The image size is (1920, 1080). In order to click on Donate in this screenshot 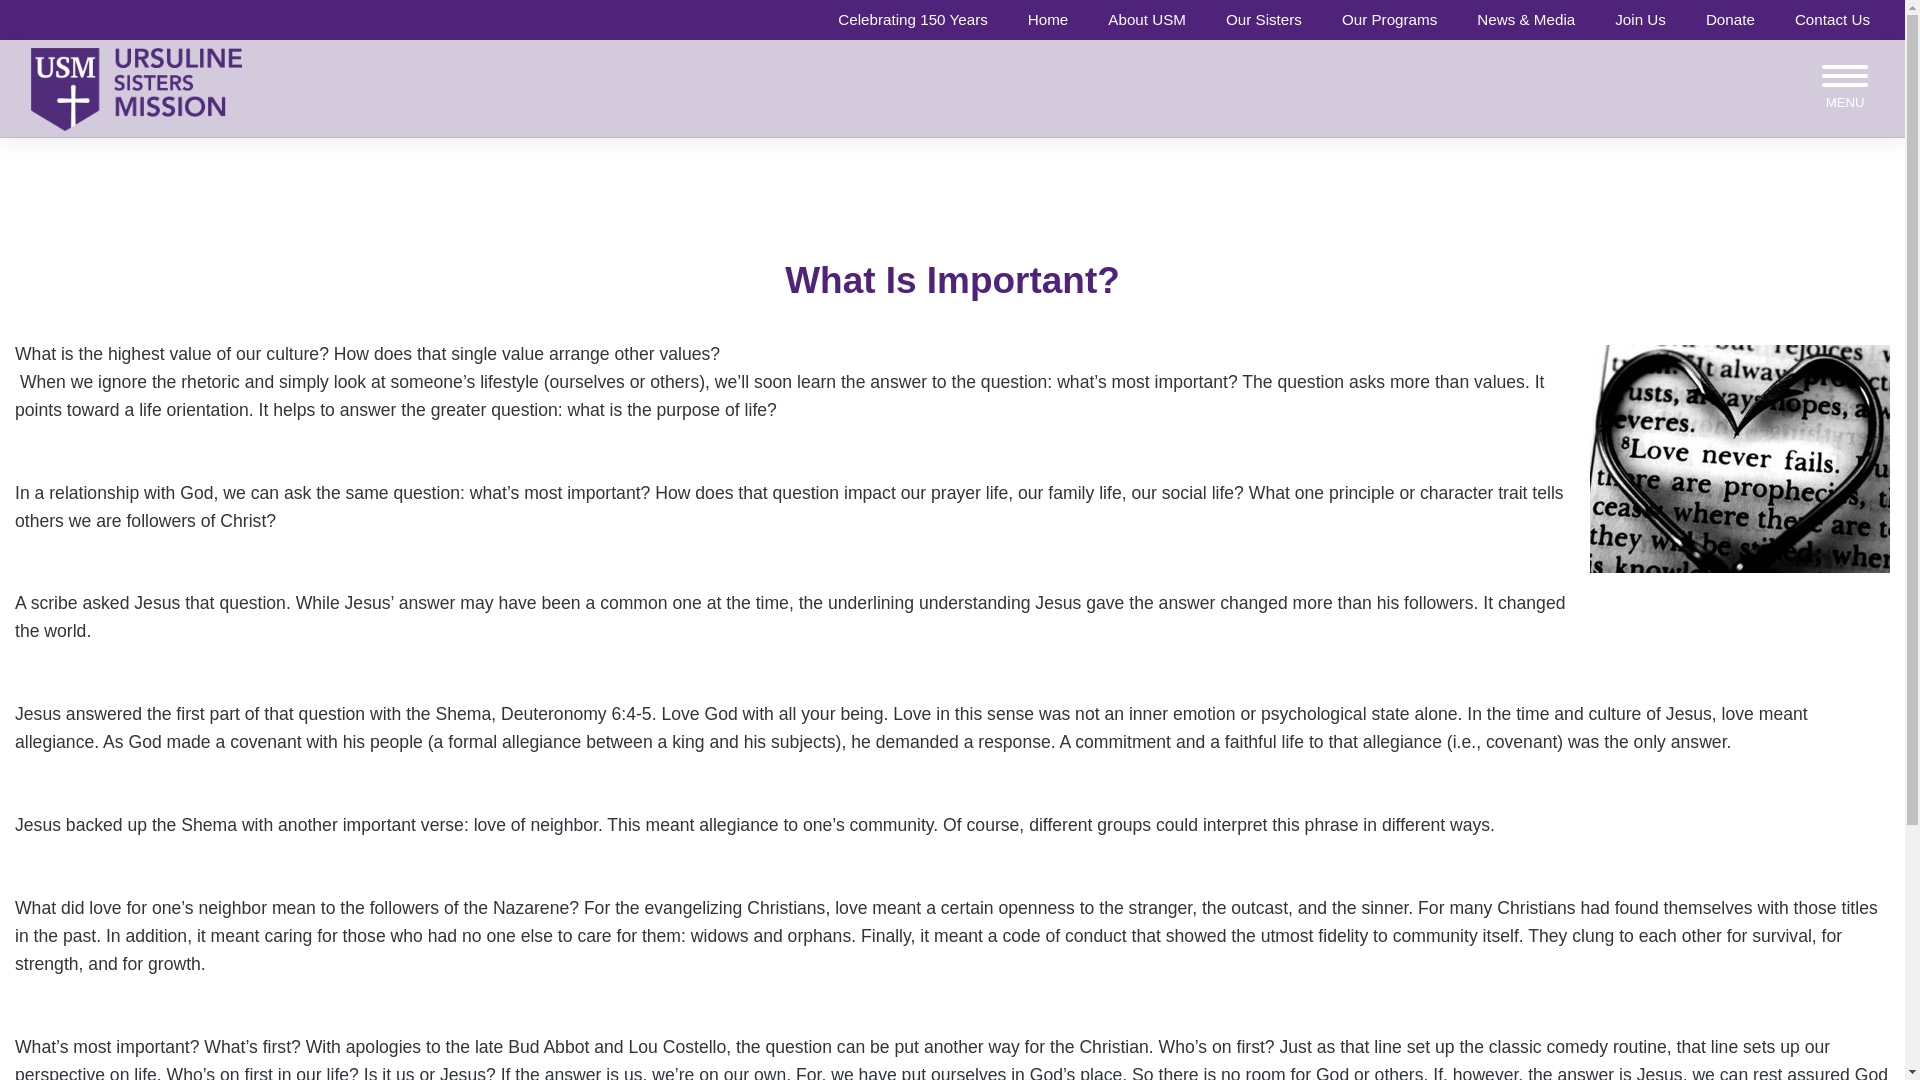, I will do `click(1730, 20)`.